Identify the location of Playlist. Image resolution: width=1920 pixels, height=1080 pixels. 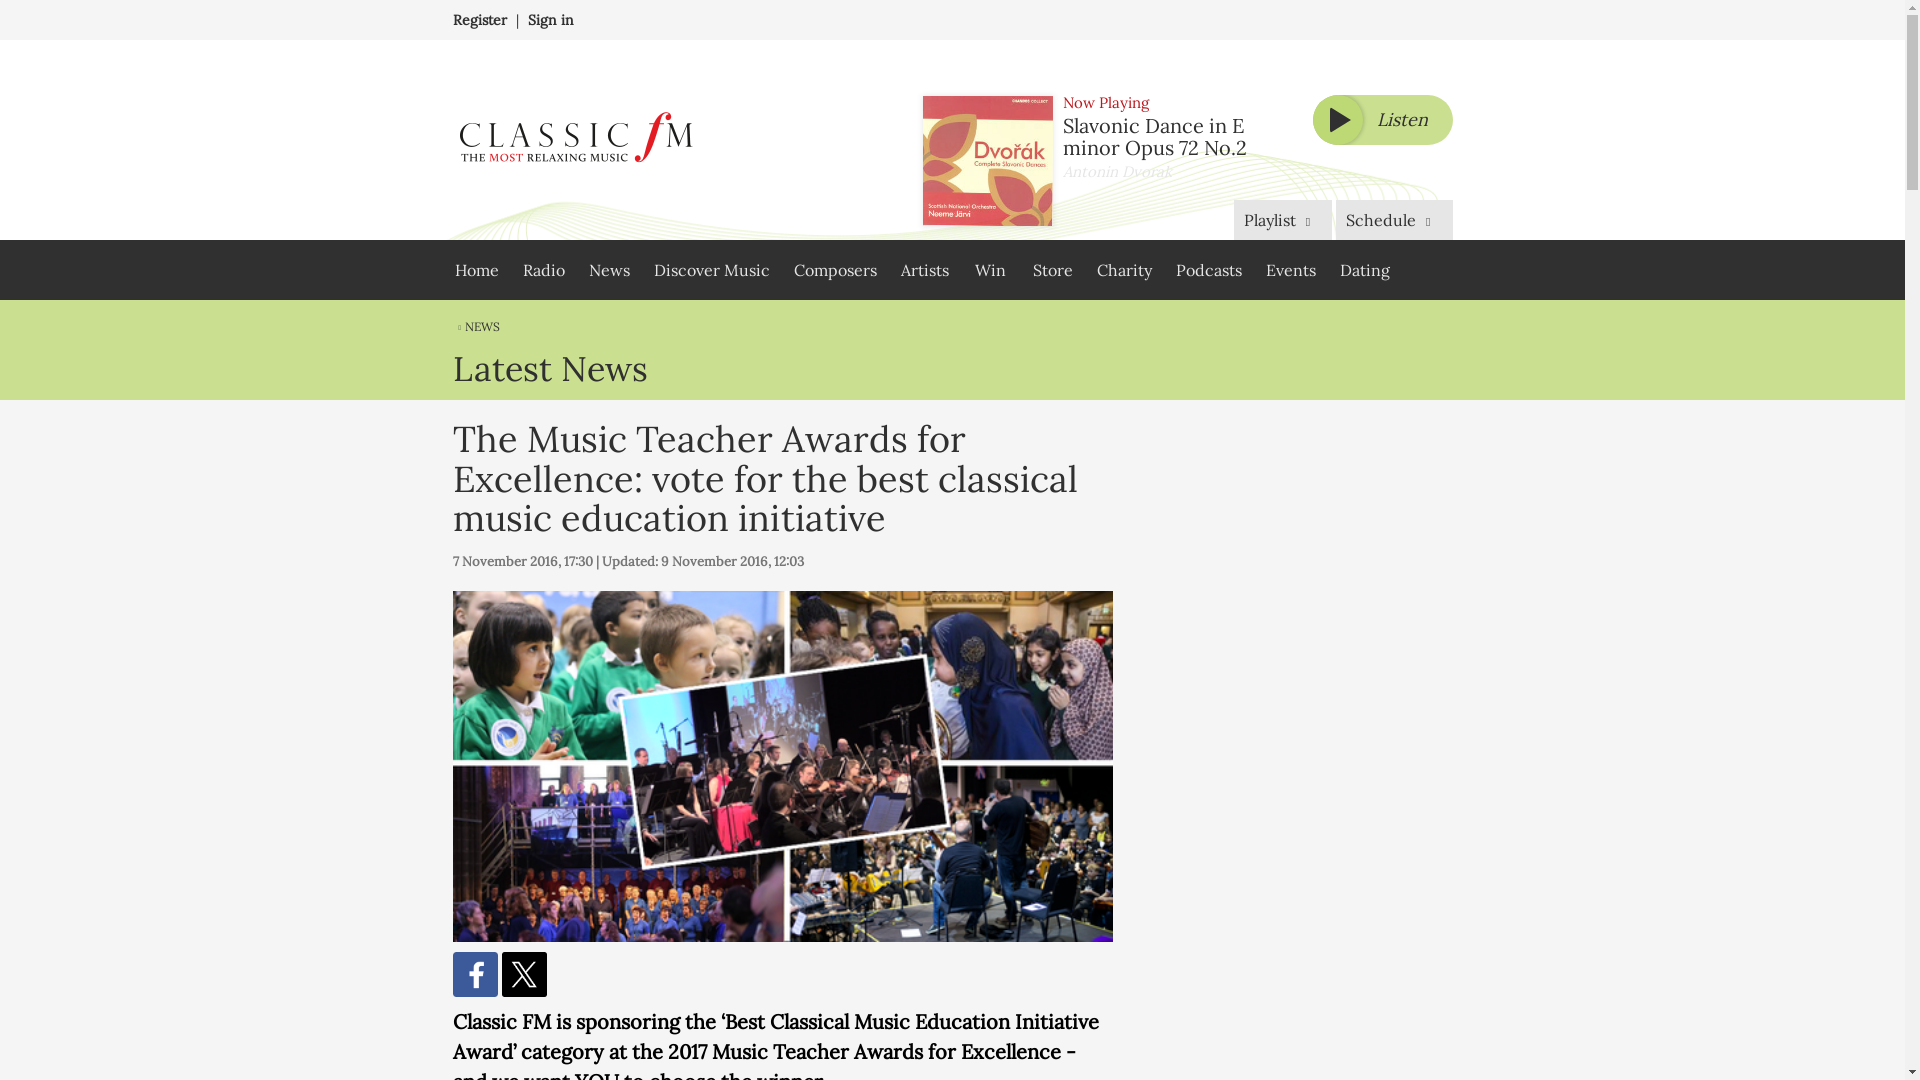
(1283, 219).